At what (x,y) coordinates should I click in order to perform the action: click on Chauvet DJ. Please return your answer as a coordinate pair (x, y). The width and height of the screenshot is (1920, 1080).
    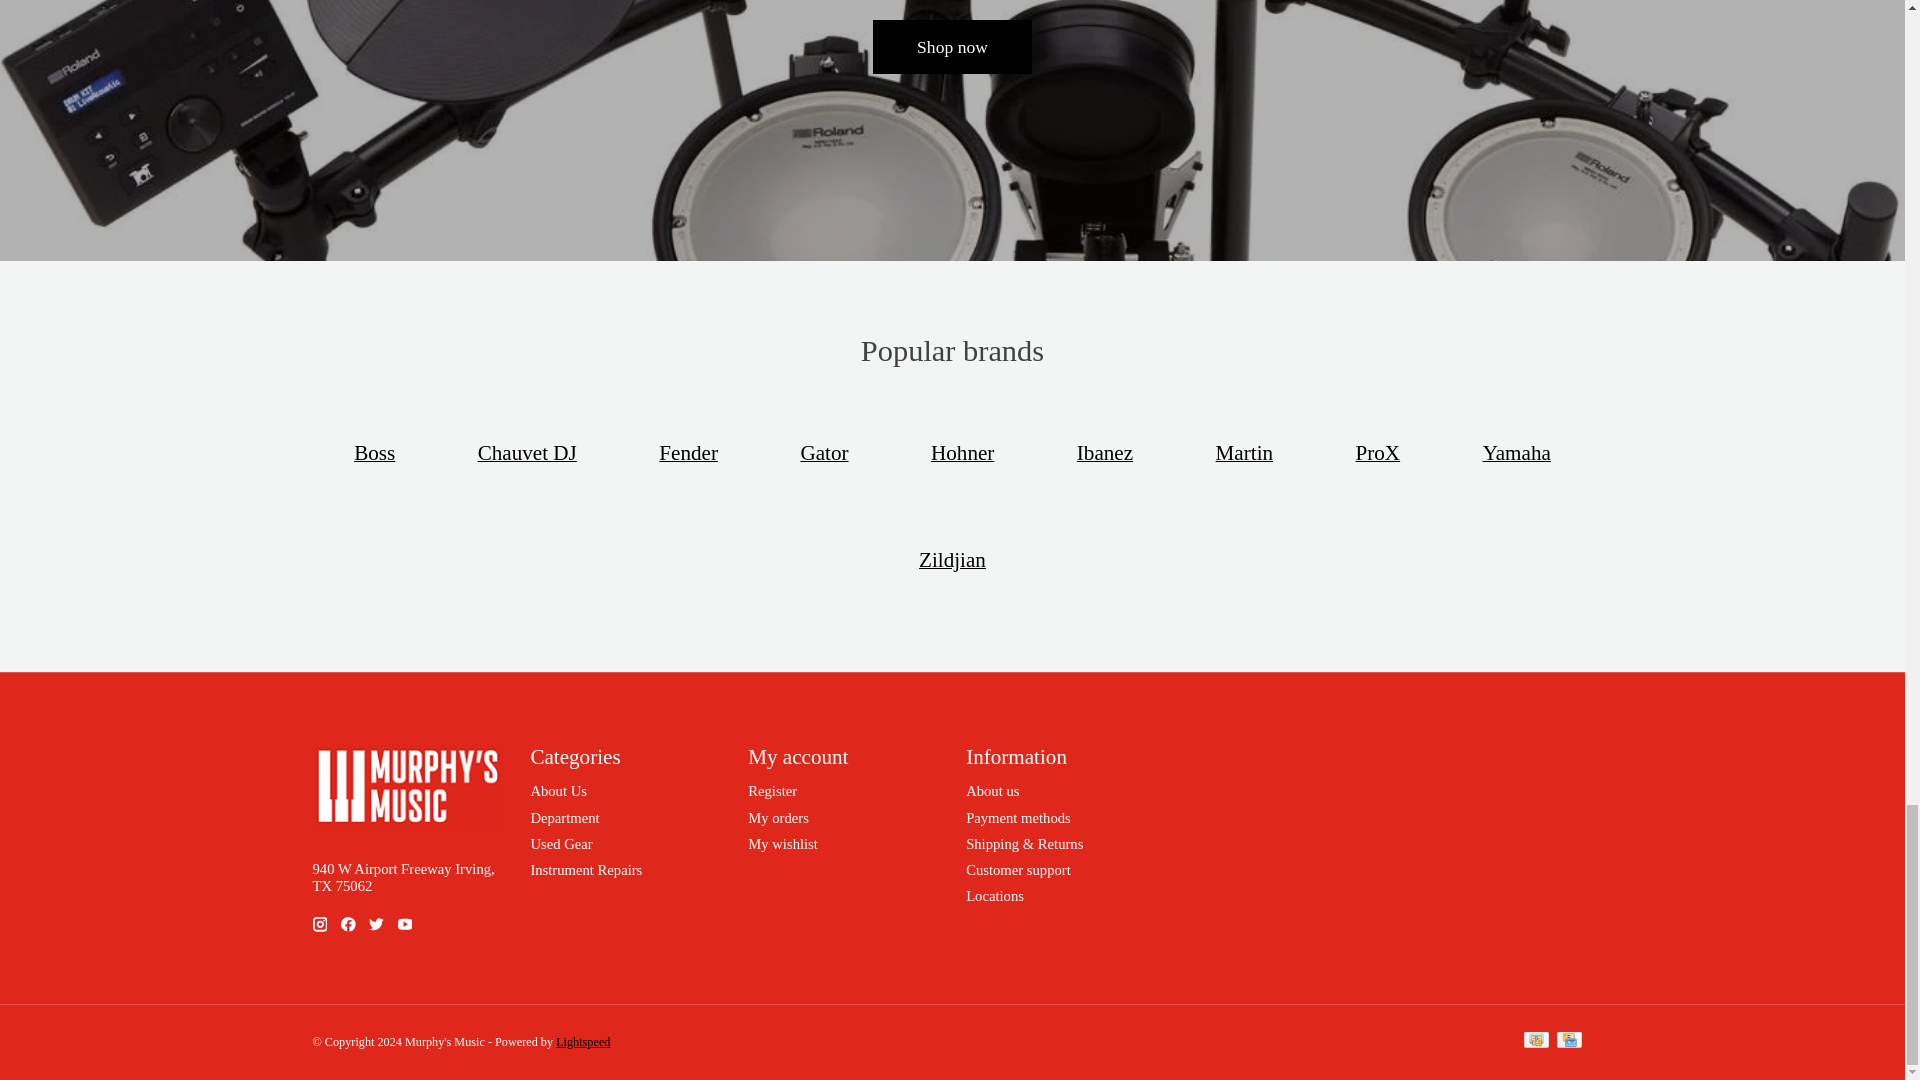
    Looking at the image, I should click on (526, 452).